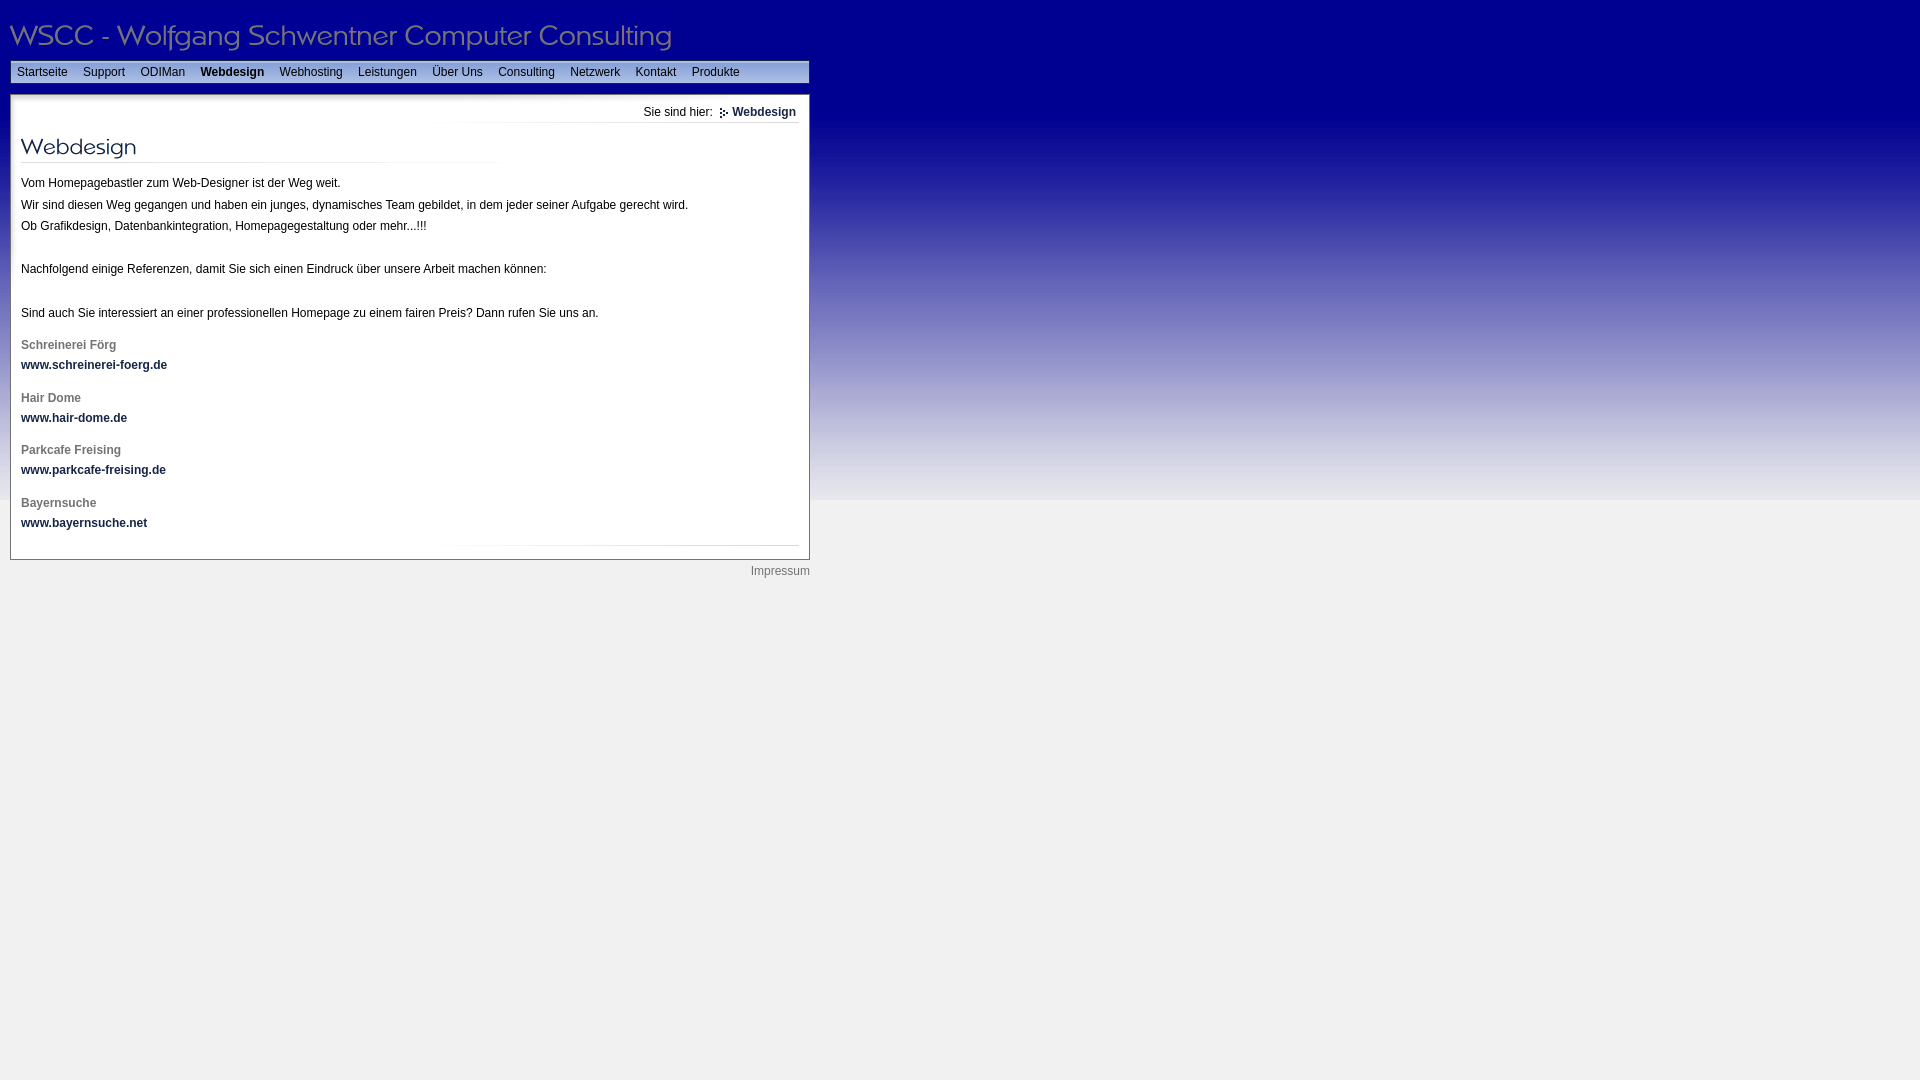 Image resolution: width=1920 pixels, height=1080 pixels. I want to click on Leistungen, so click(388, 72).